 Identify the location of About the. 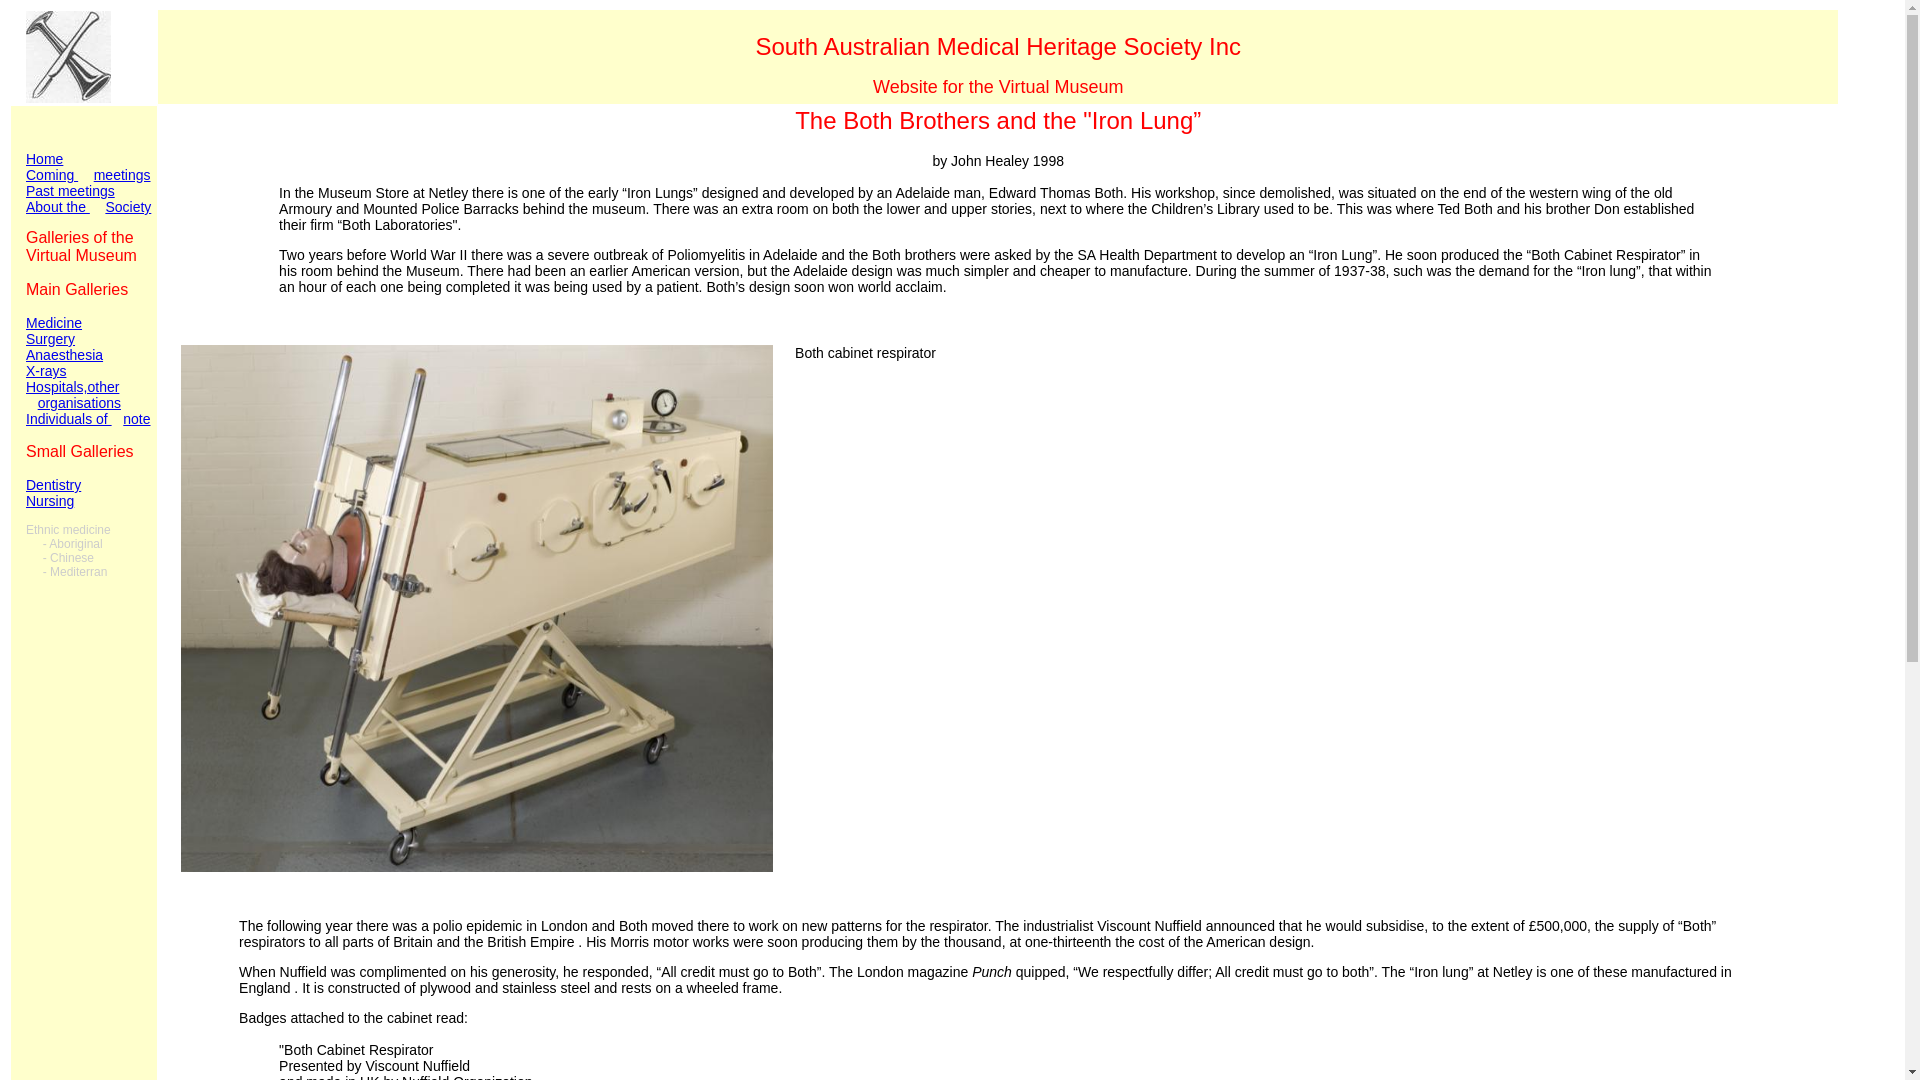
(70, 215).